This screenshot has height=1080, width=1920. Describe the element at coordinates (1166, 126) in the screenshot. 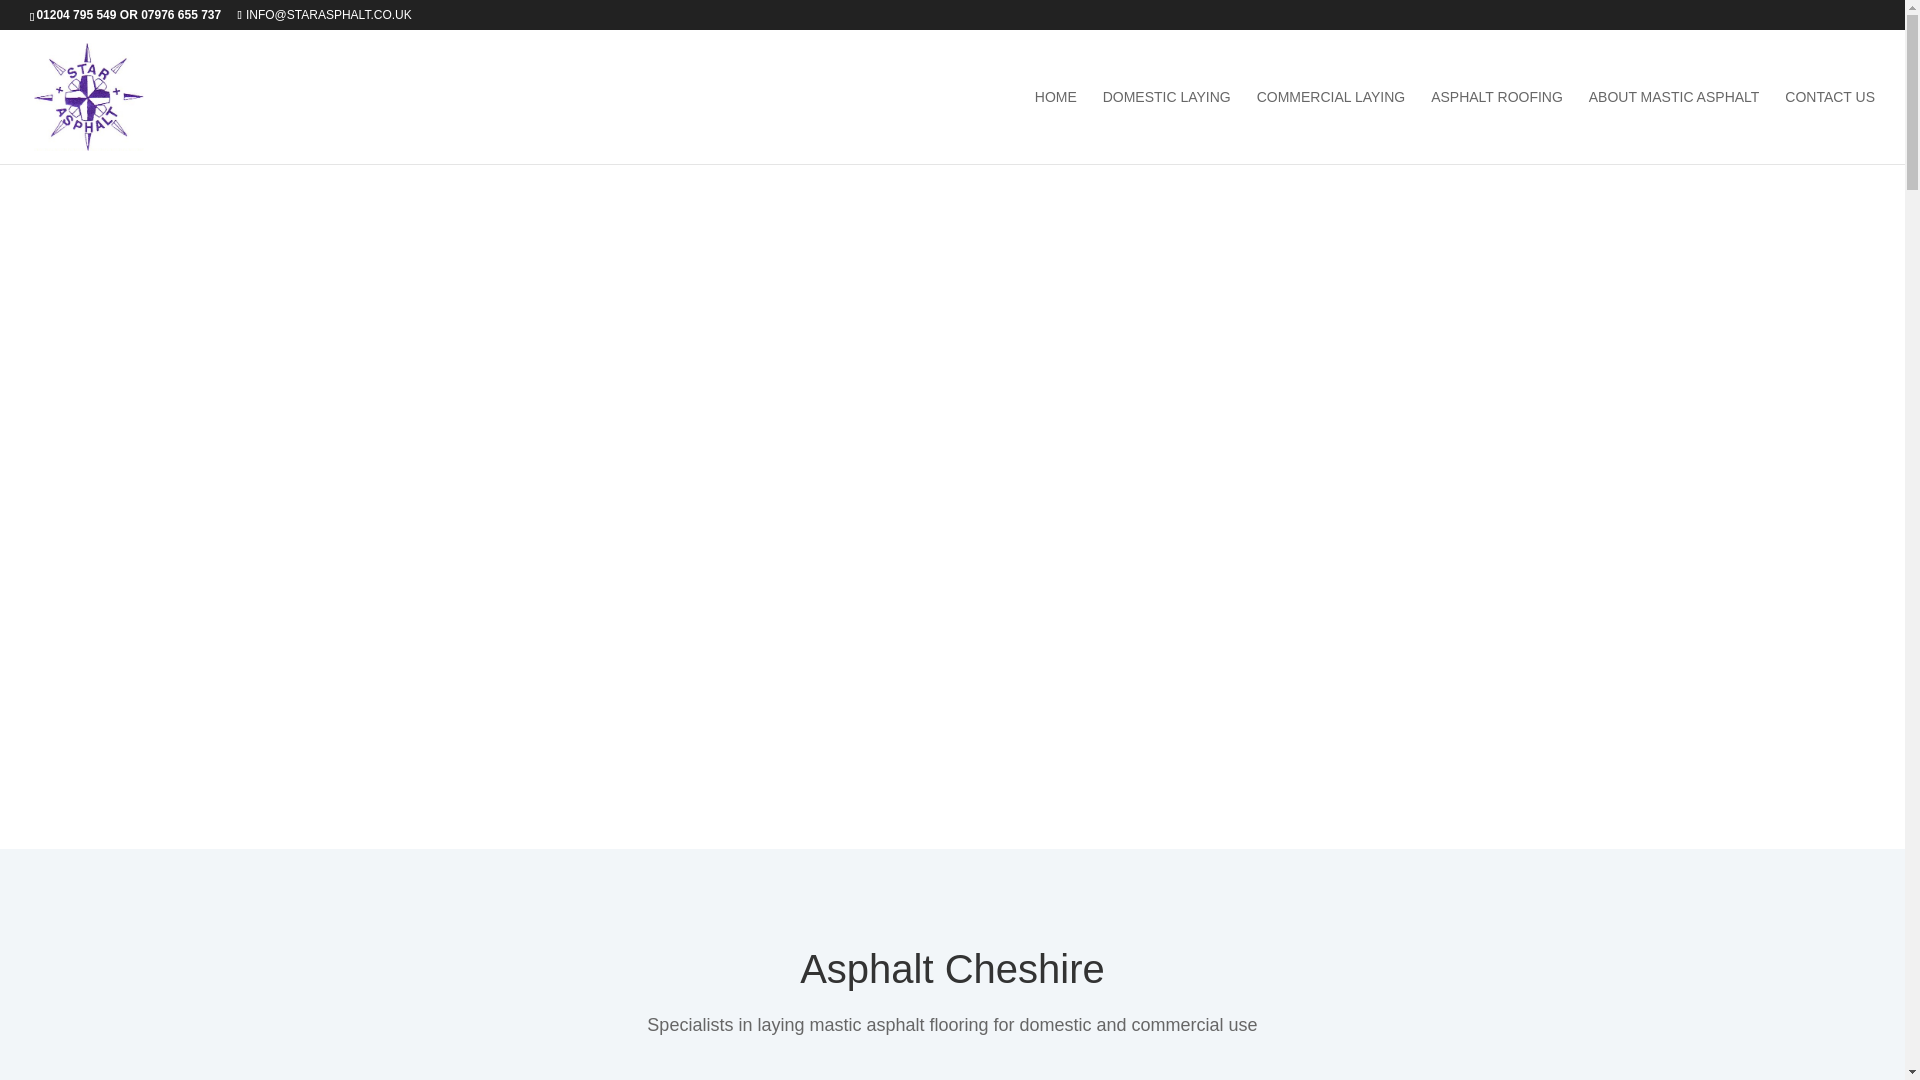

I see `DOMESTIC LAYING` at that location.